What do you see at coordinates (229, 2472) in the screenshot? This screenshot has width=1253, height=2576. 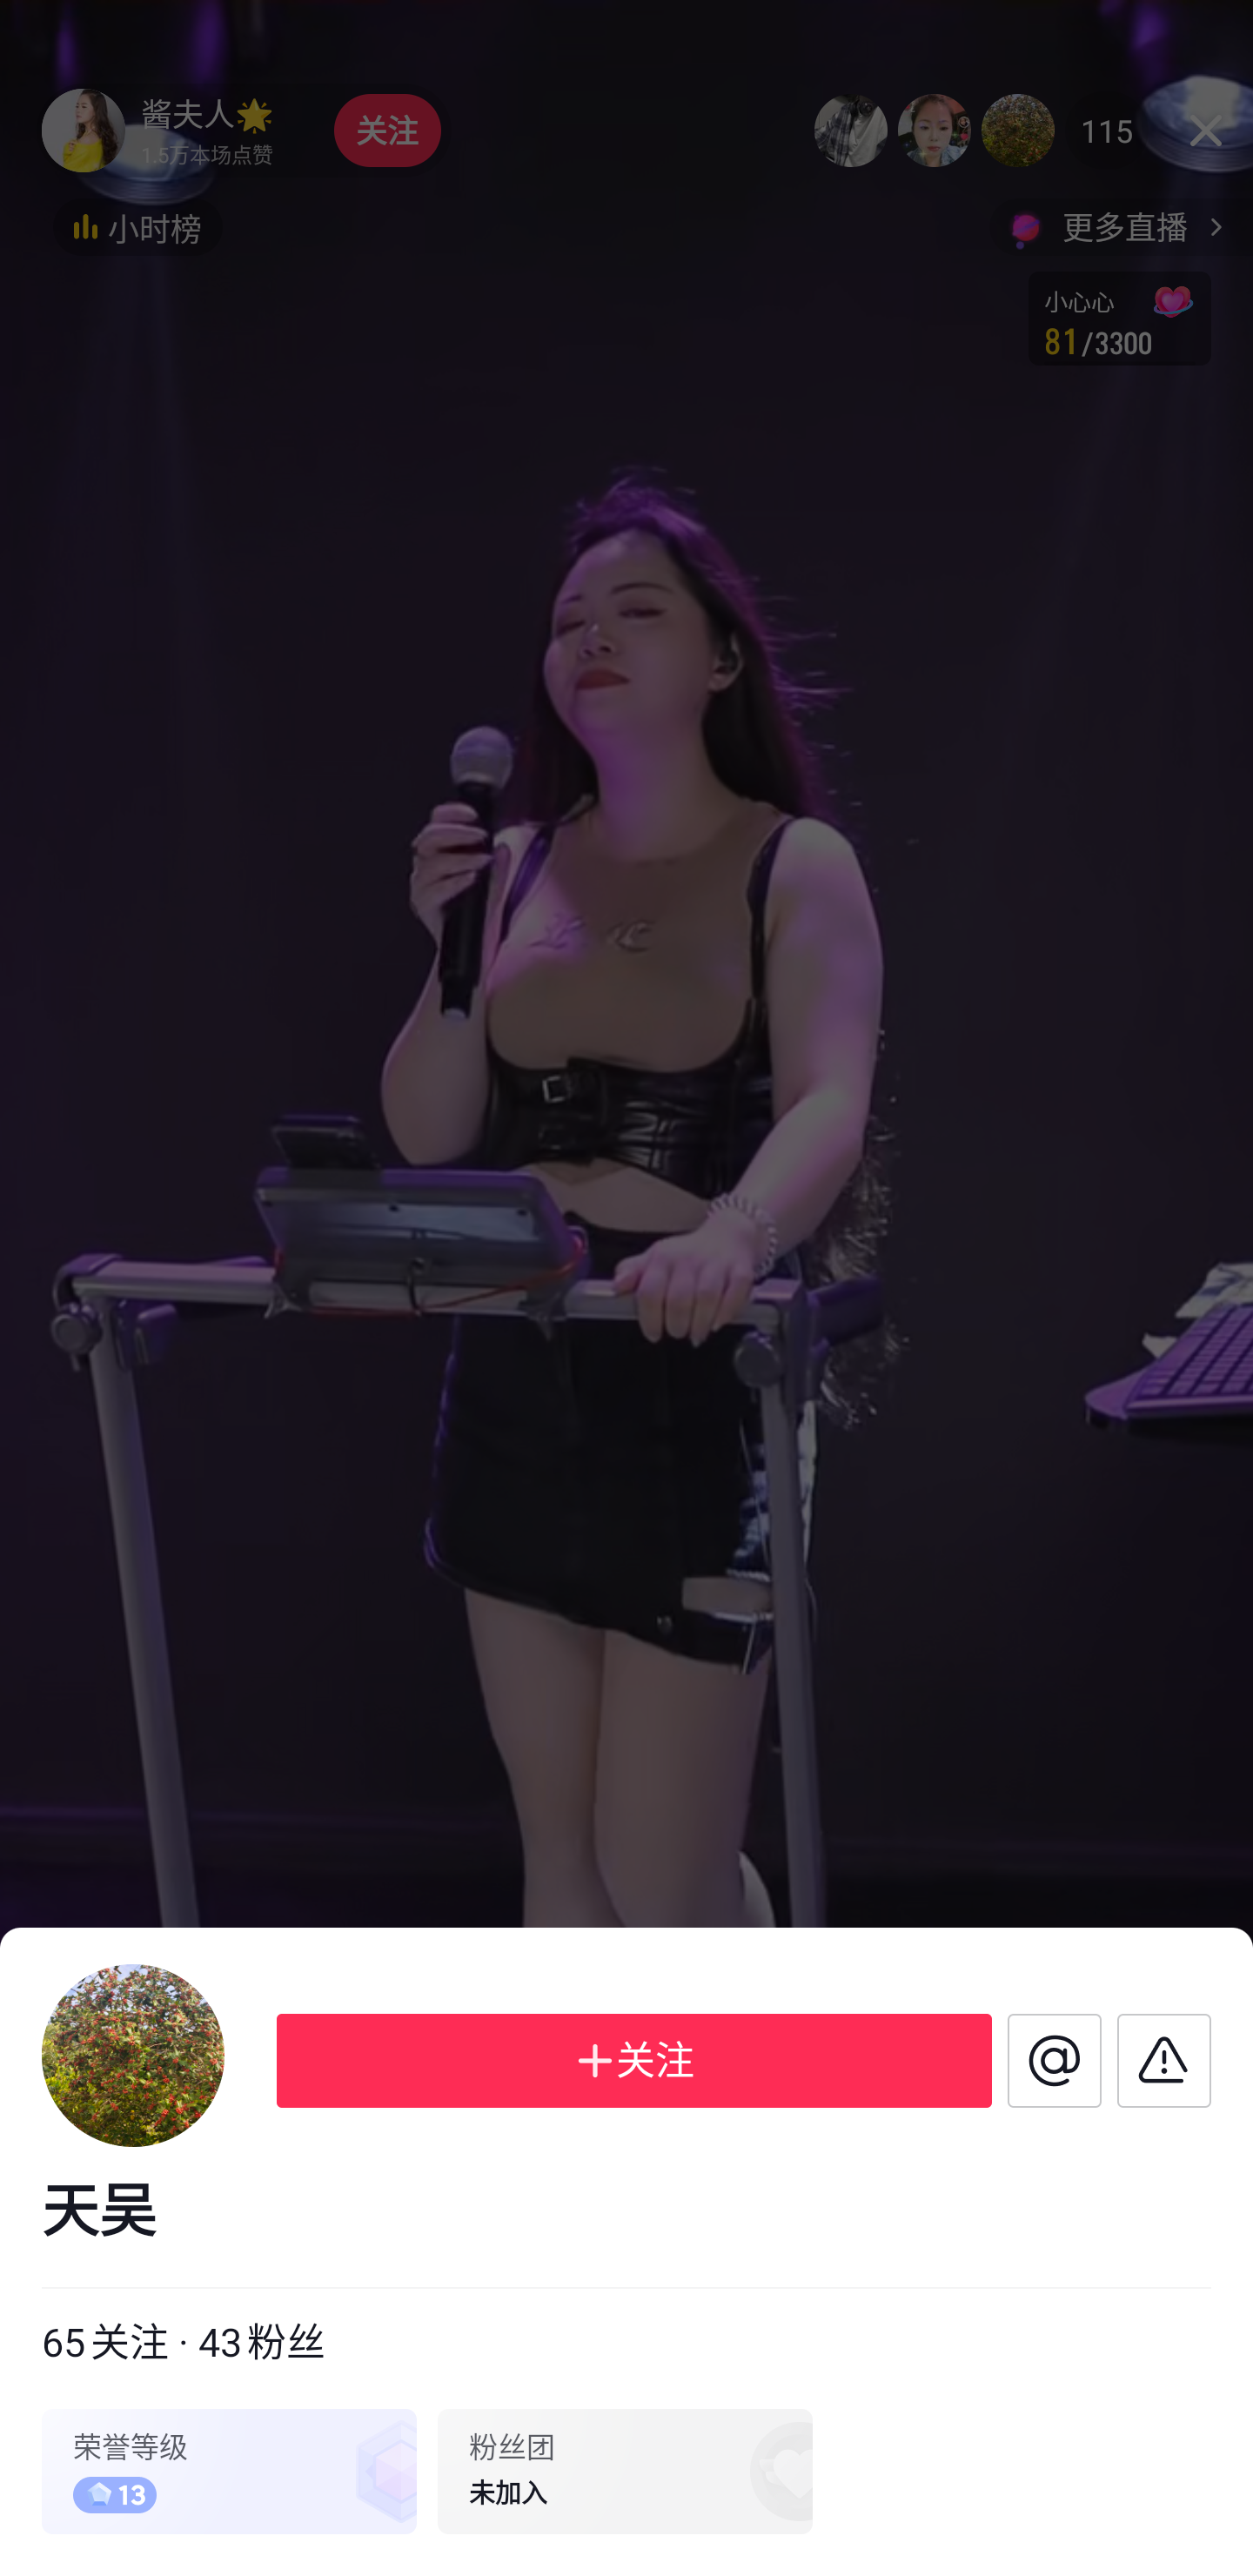 I see `荣誉等级` at bounding box center [229, 2472].